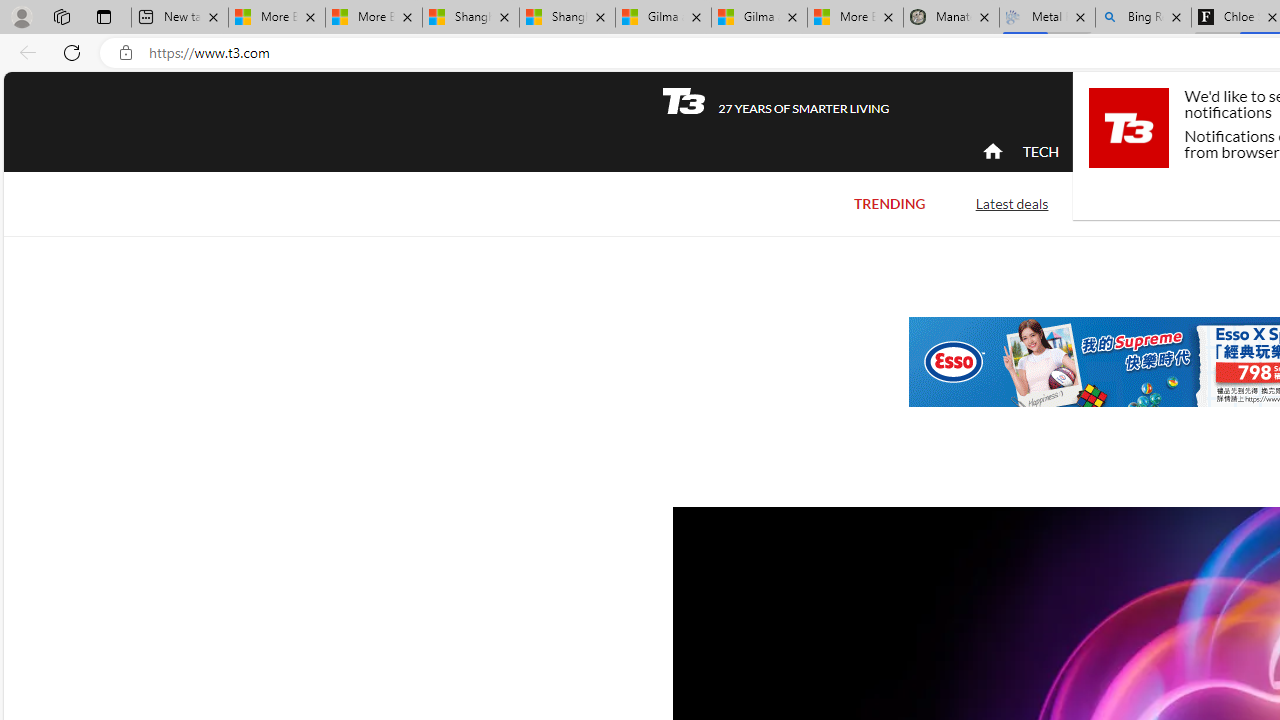  What do you see at coordinates (1178, 204) in the screenshot?
I see `Back to Class 2024` at bounding box center [1178, 204].